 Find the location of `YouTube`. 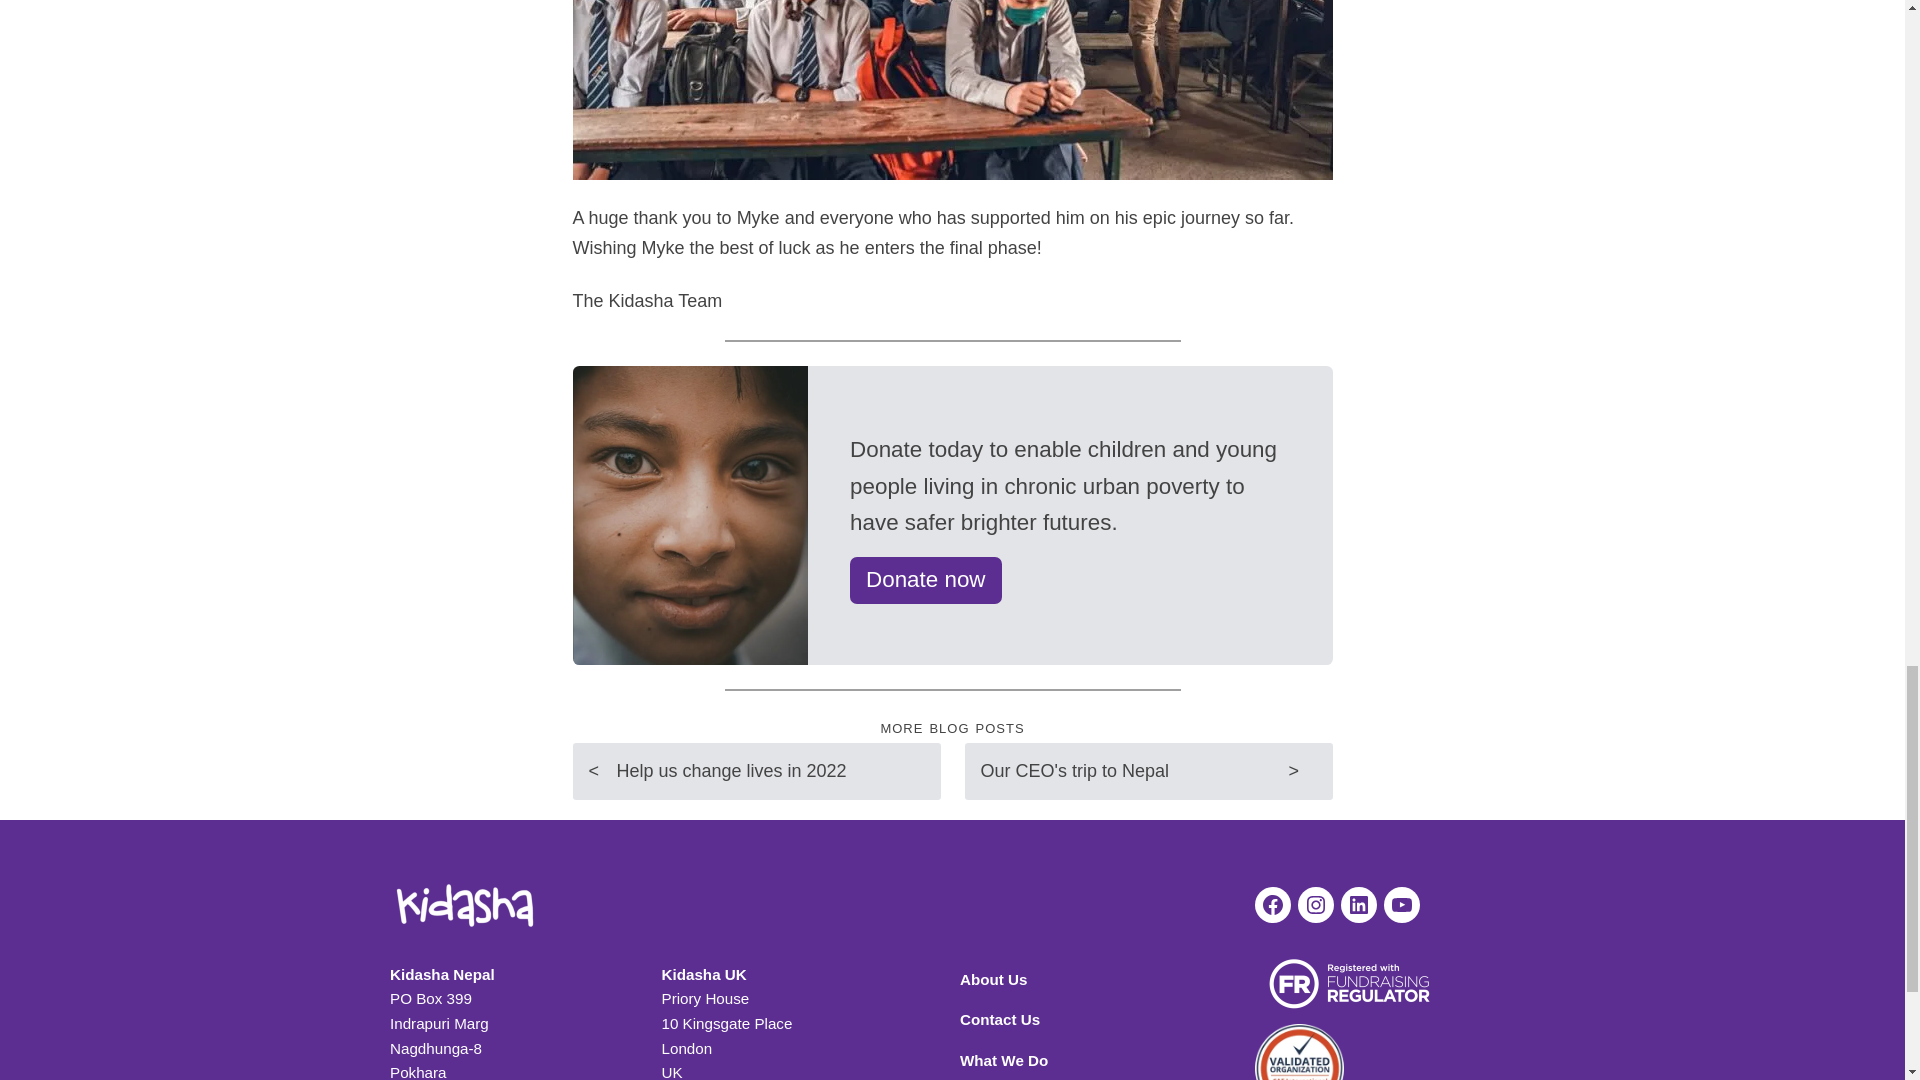

YouTube is located at coordinates (1402, 904).